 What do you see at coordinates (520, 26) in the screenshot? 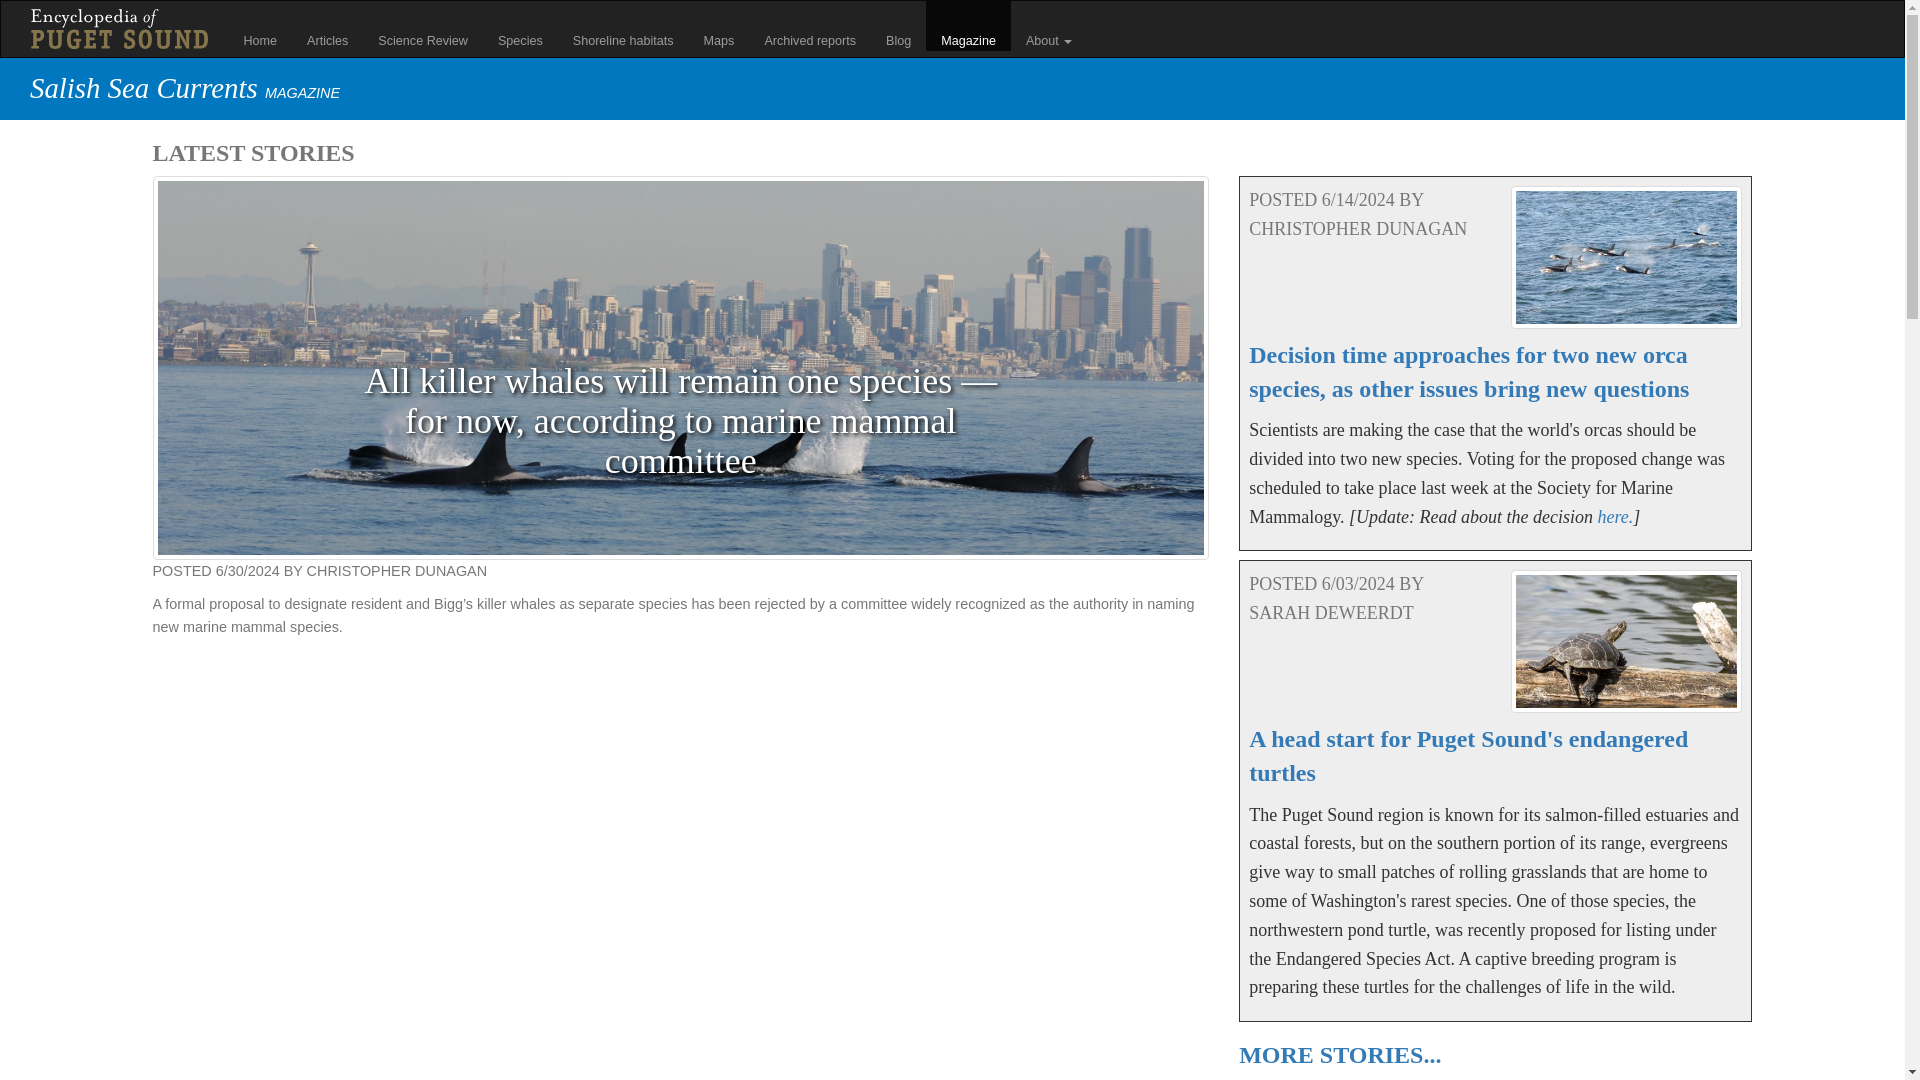
I see `Species` at bounding box center [520, 26].